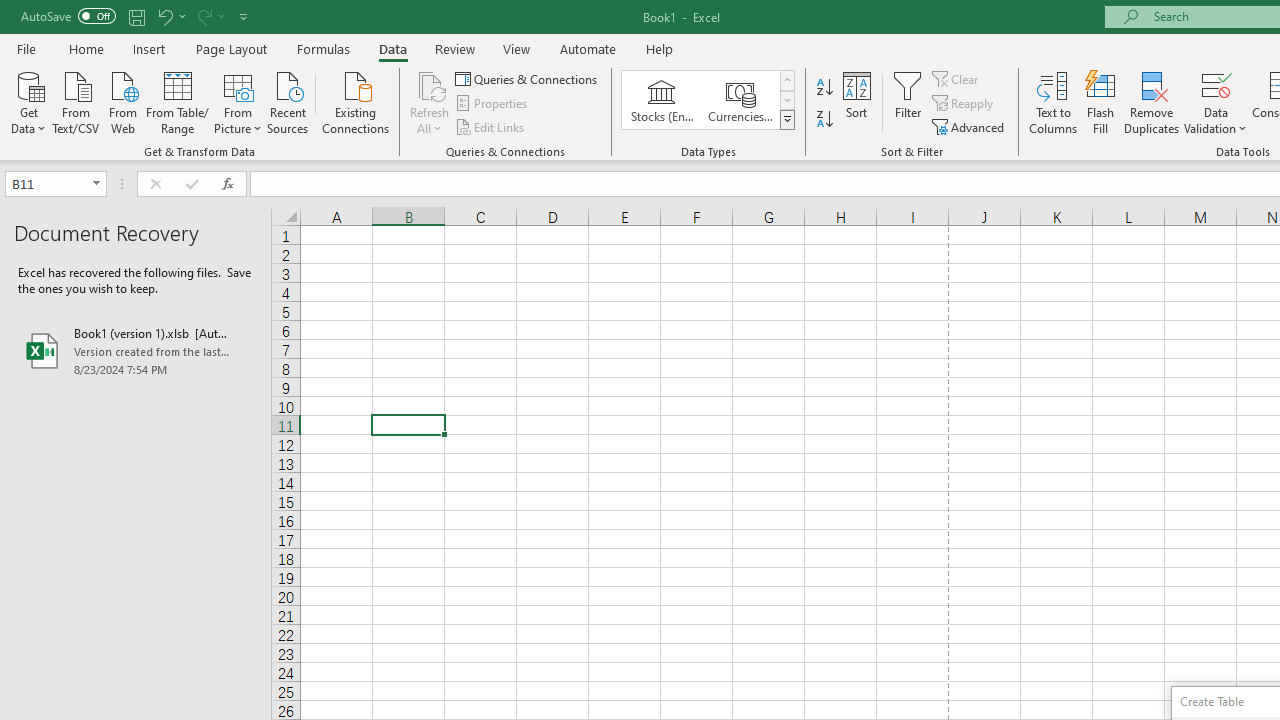  I want to click on Class: NetUIImage, so click(788, 119).